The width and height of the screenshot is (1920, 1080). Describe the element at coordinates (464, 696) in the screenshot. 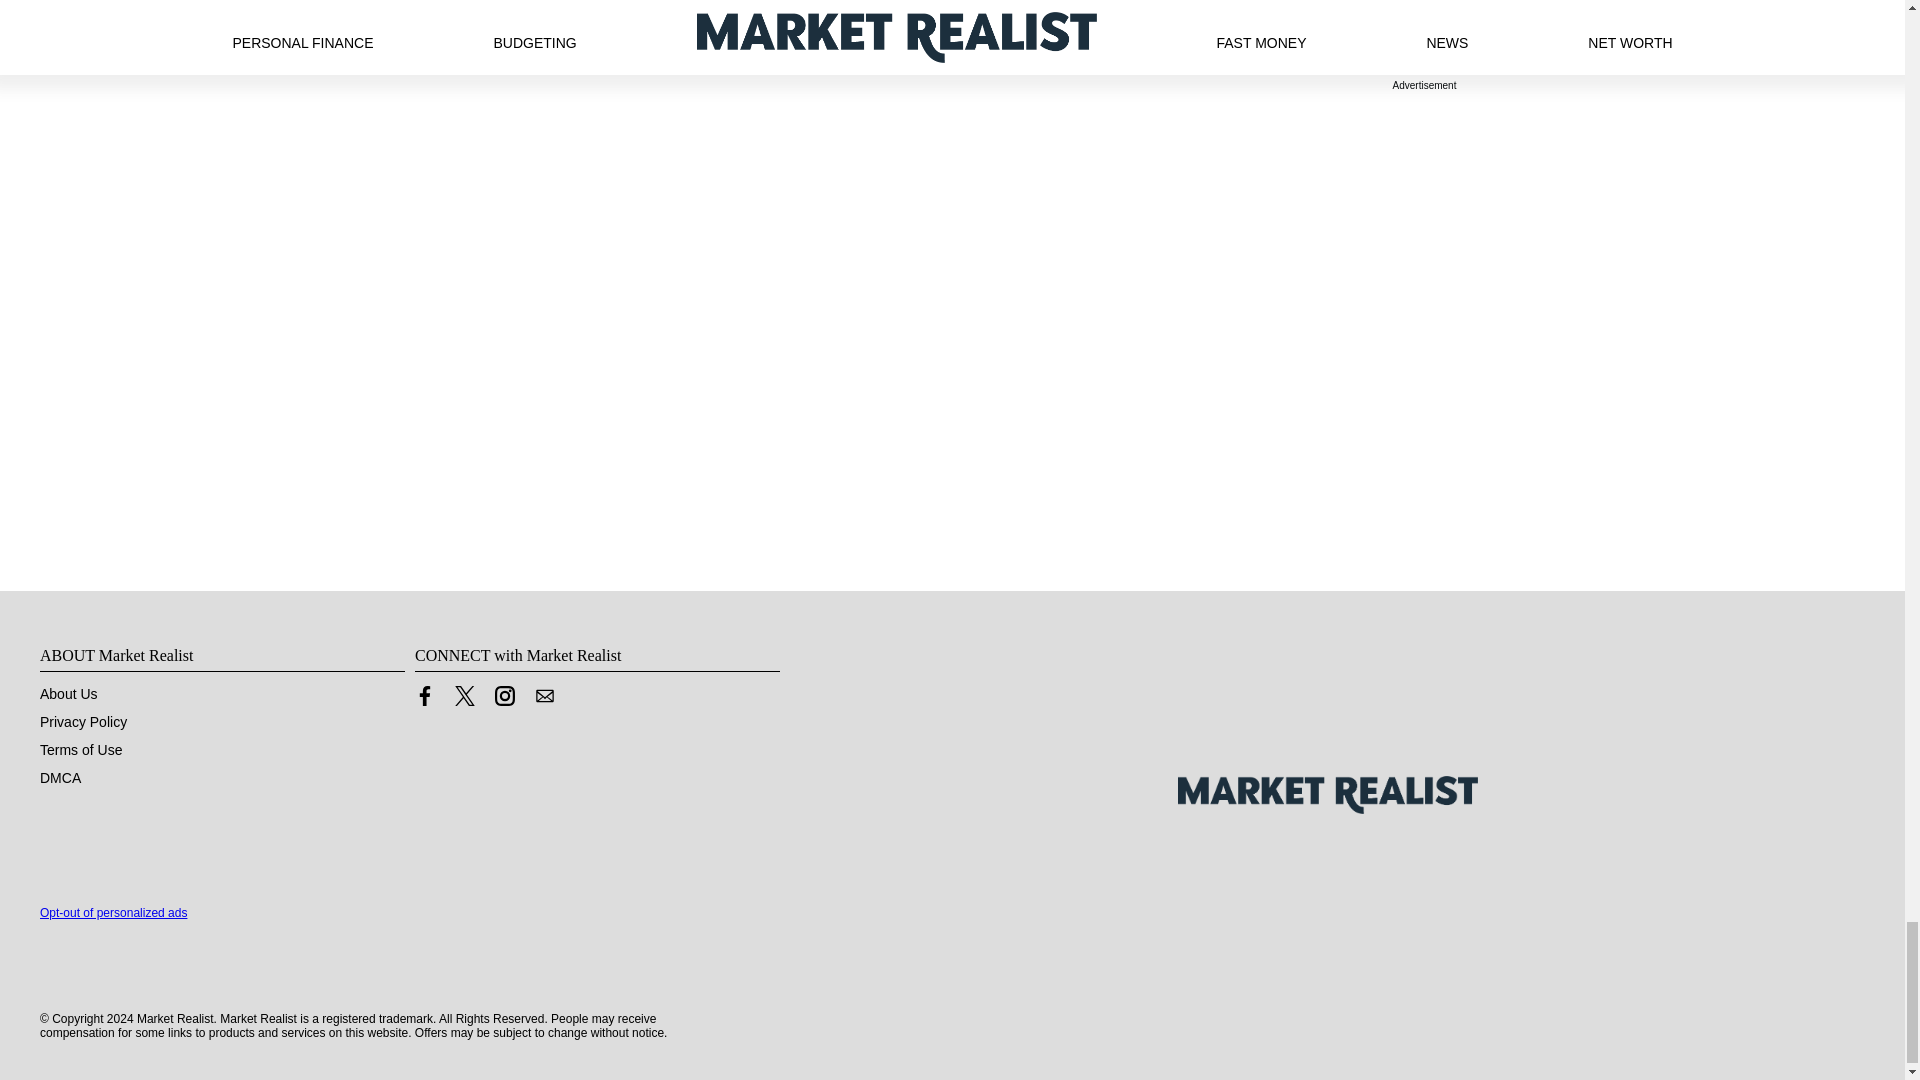

I see `Link to X` at that location.